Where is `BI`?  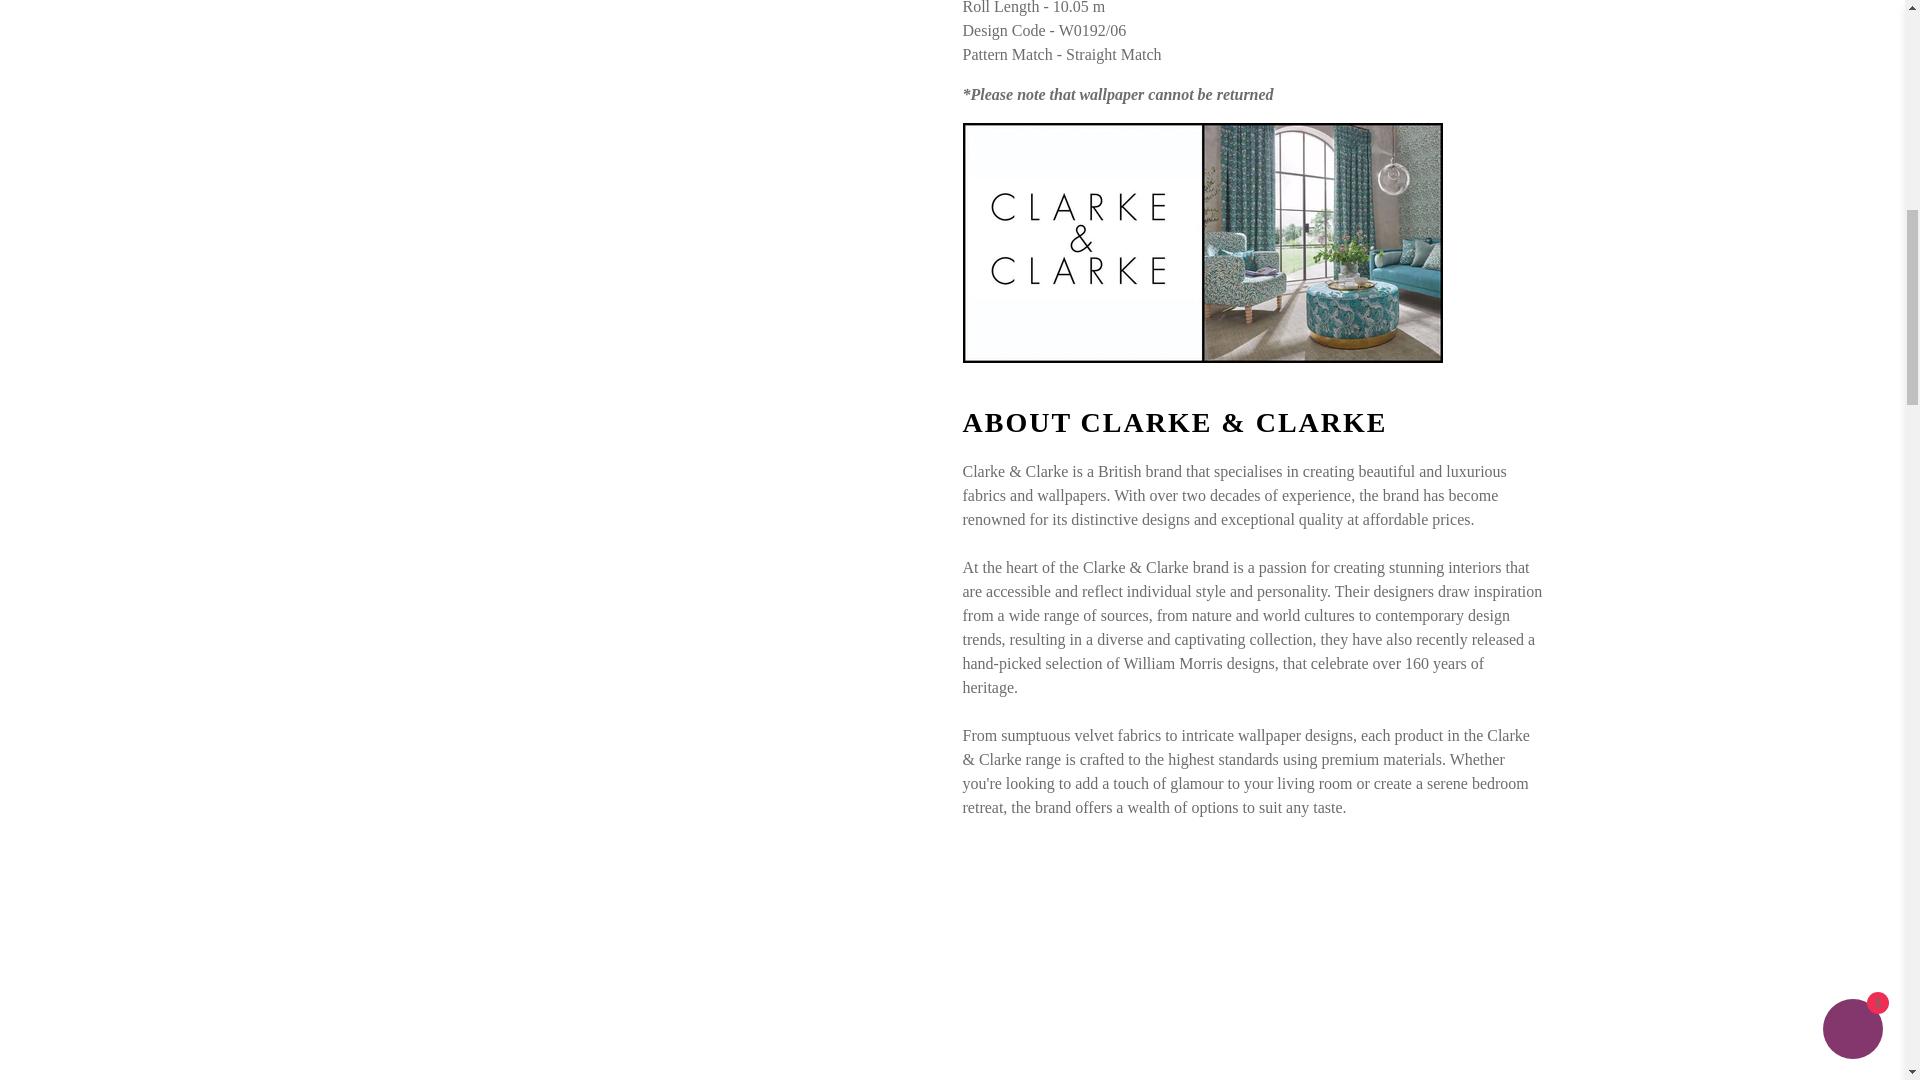
BI is located at coordinates (1754, 322).